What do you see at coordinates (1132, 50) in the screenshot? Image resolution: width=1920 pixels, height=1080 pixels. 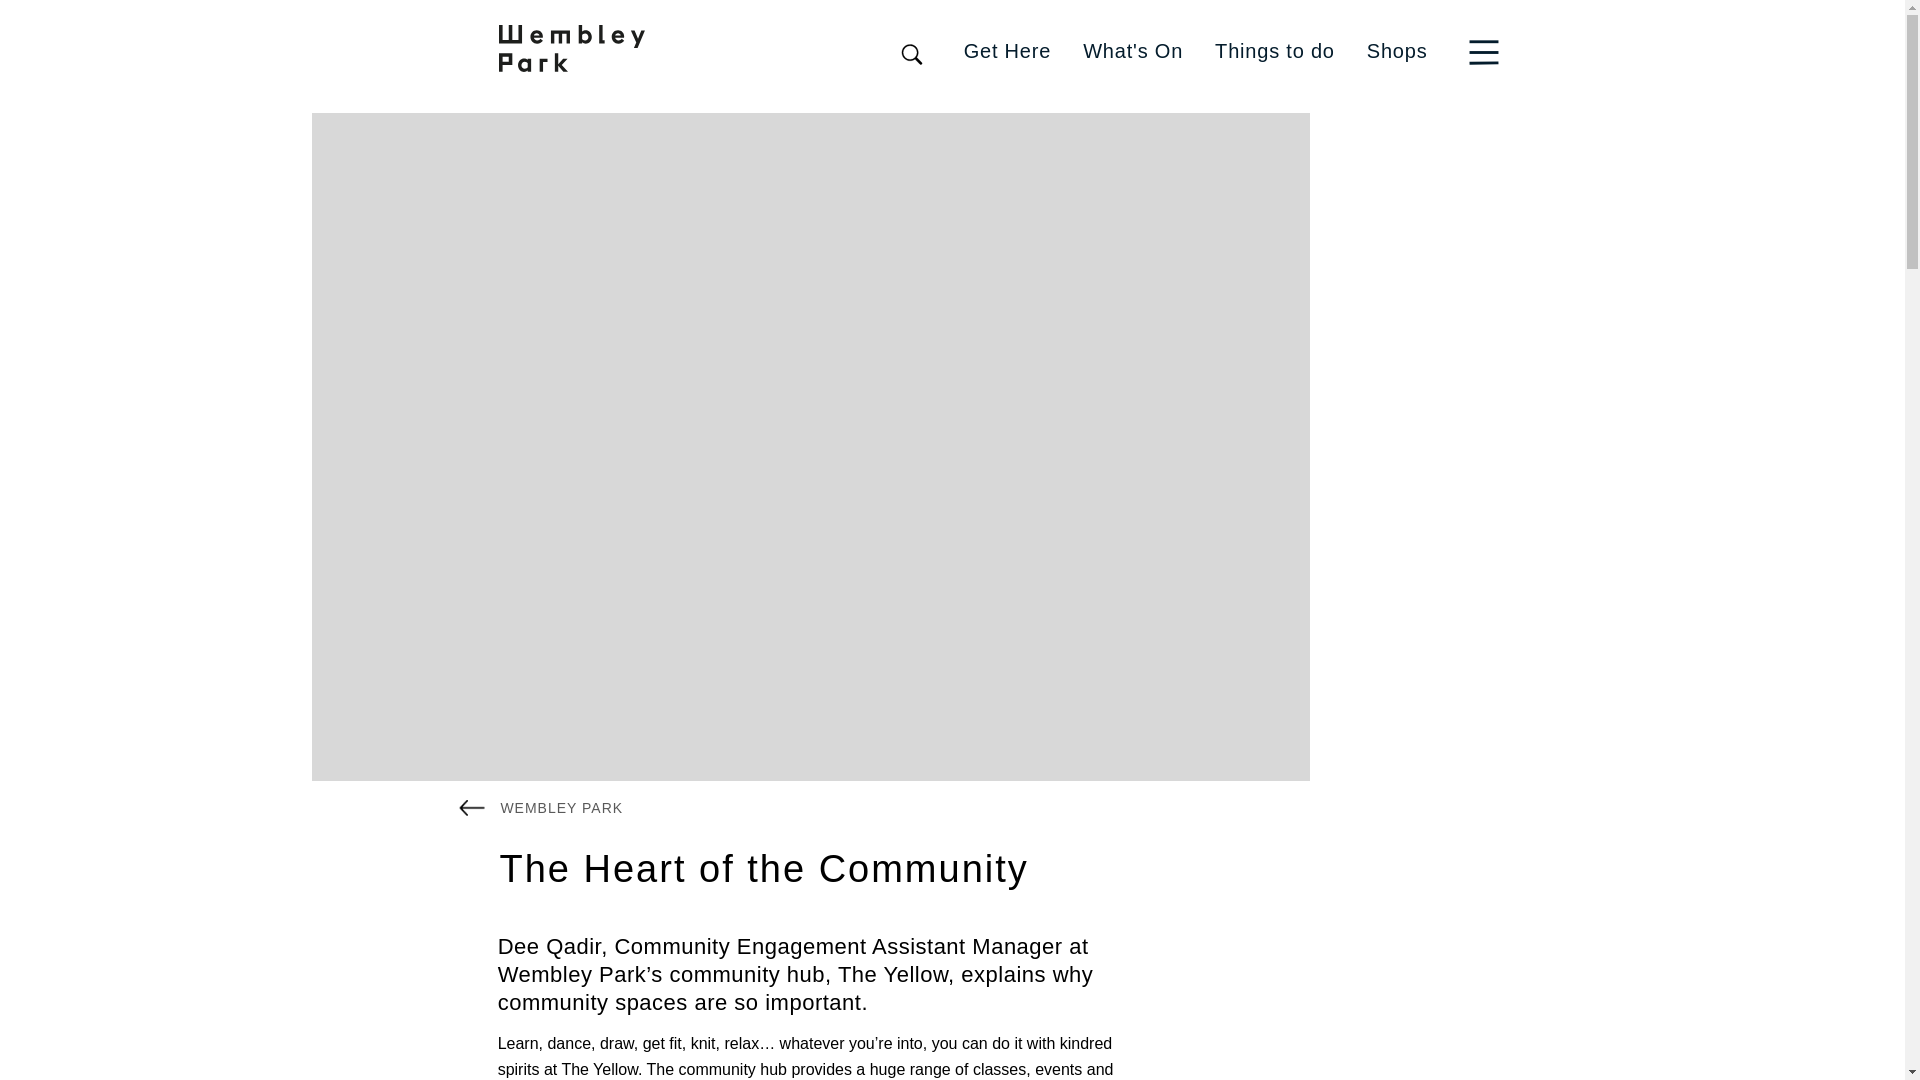 I see `What's On` at bounding box center [1132, 50].